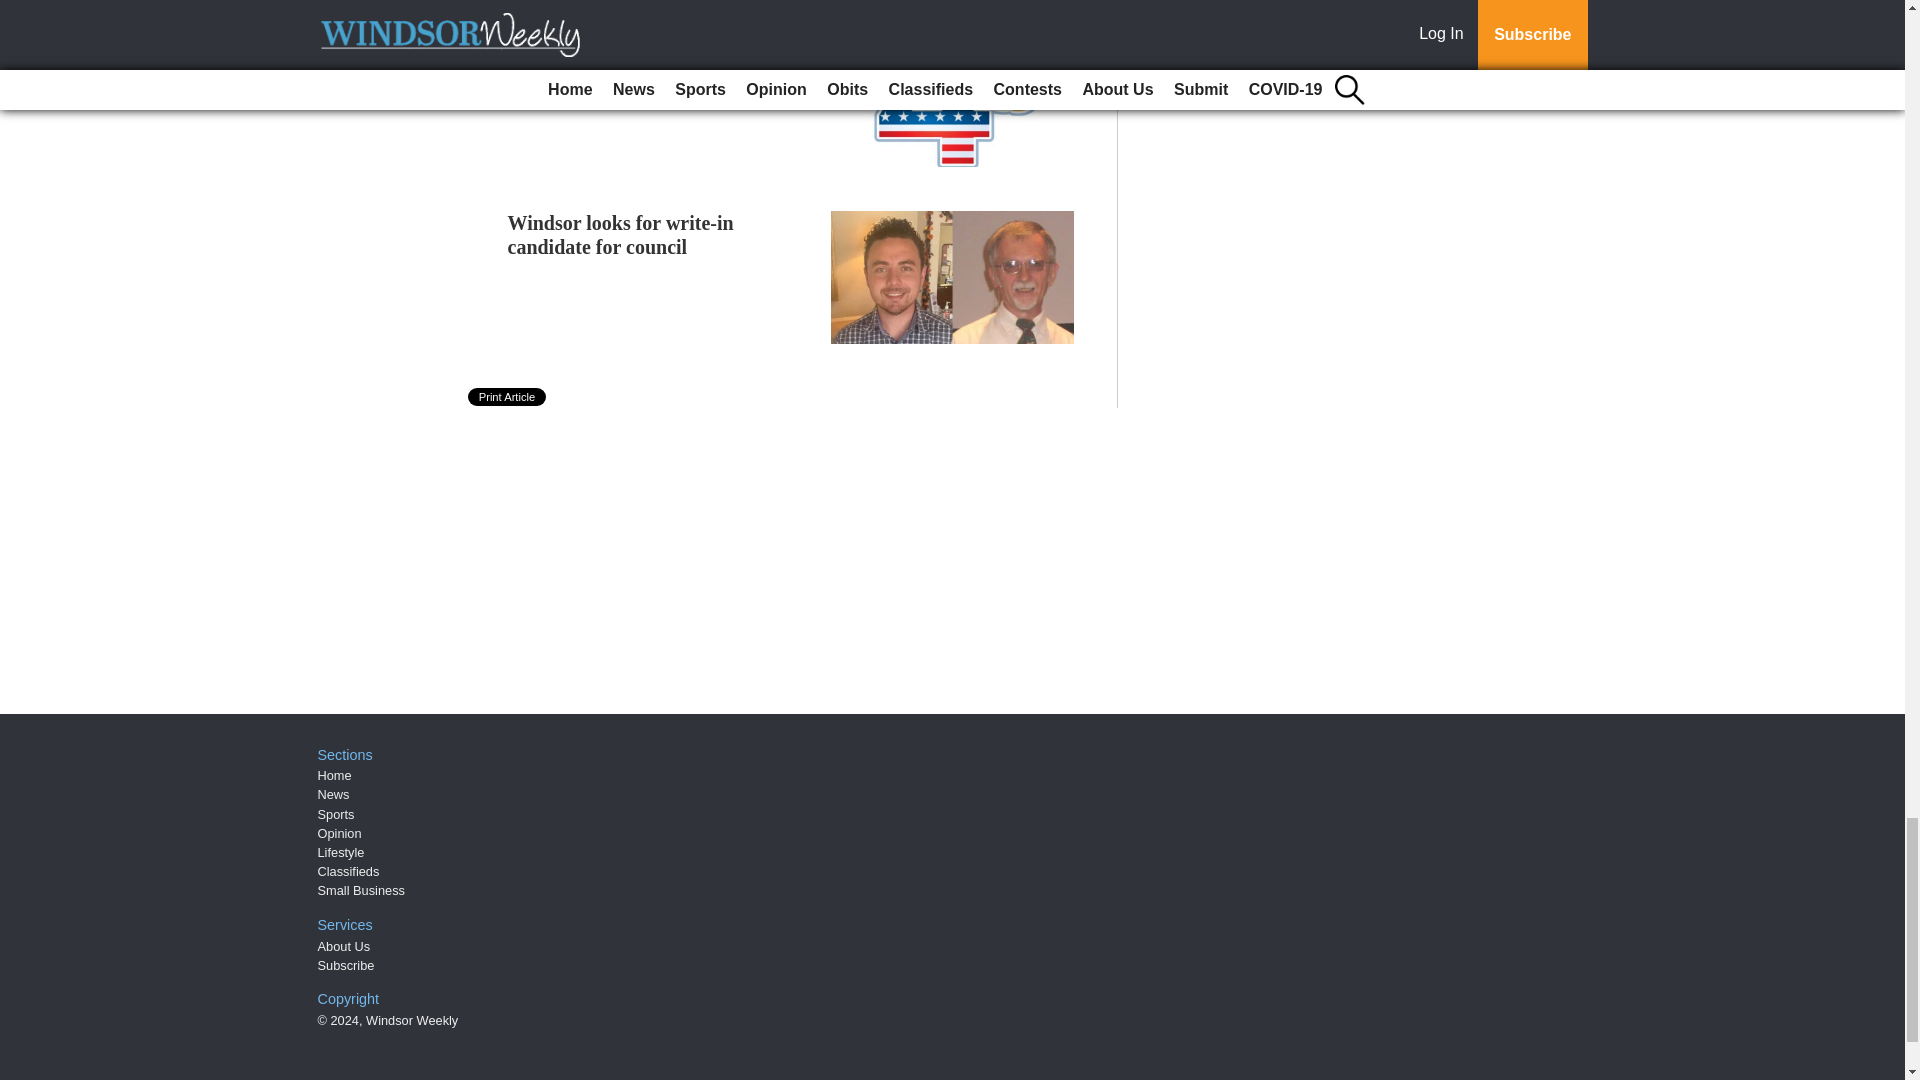 The height and width of the screenshot is (1080, 1920). I want to click on News, so click(334, 794).